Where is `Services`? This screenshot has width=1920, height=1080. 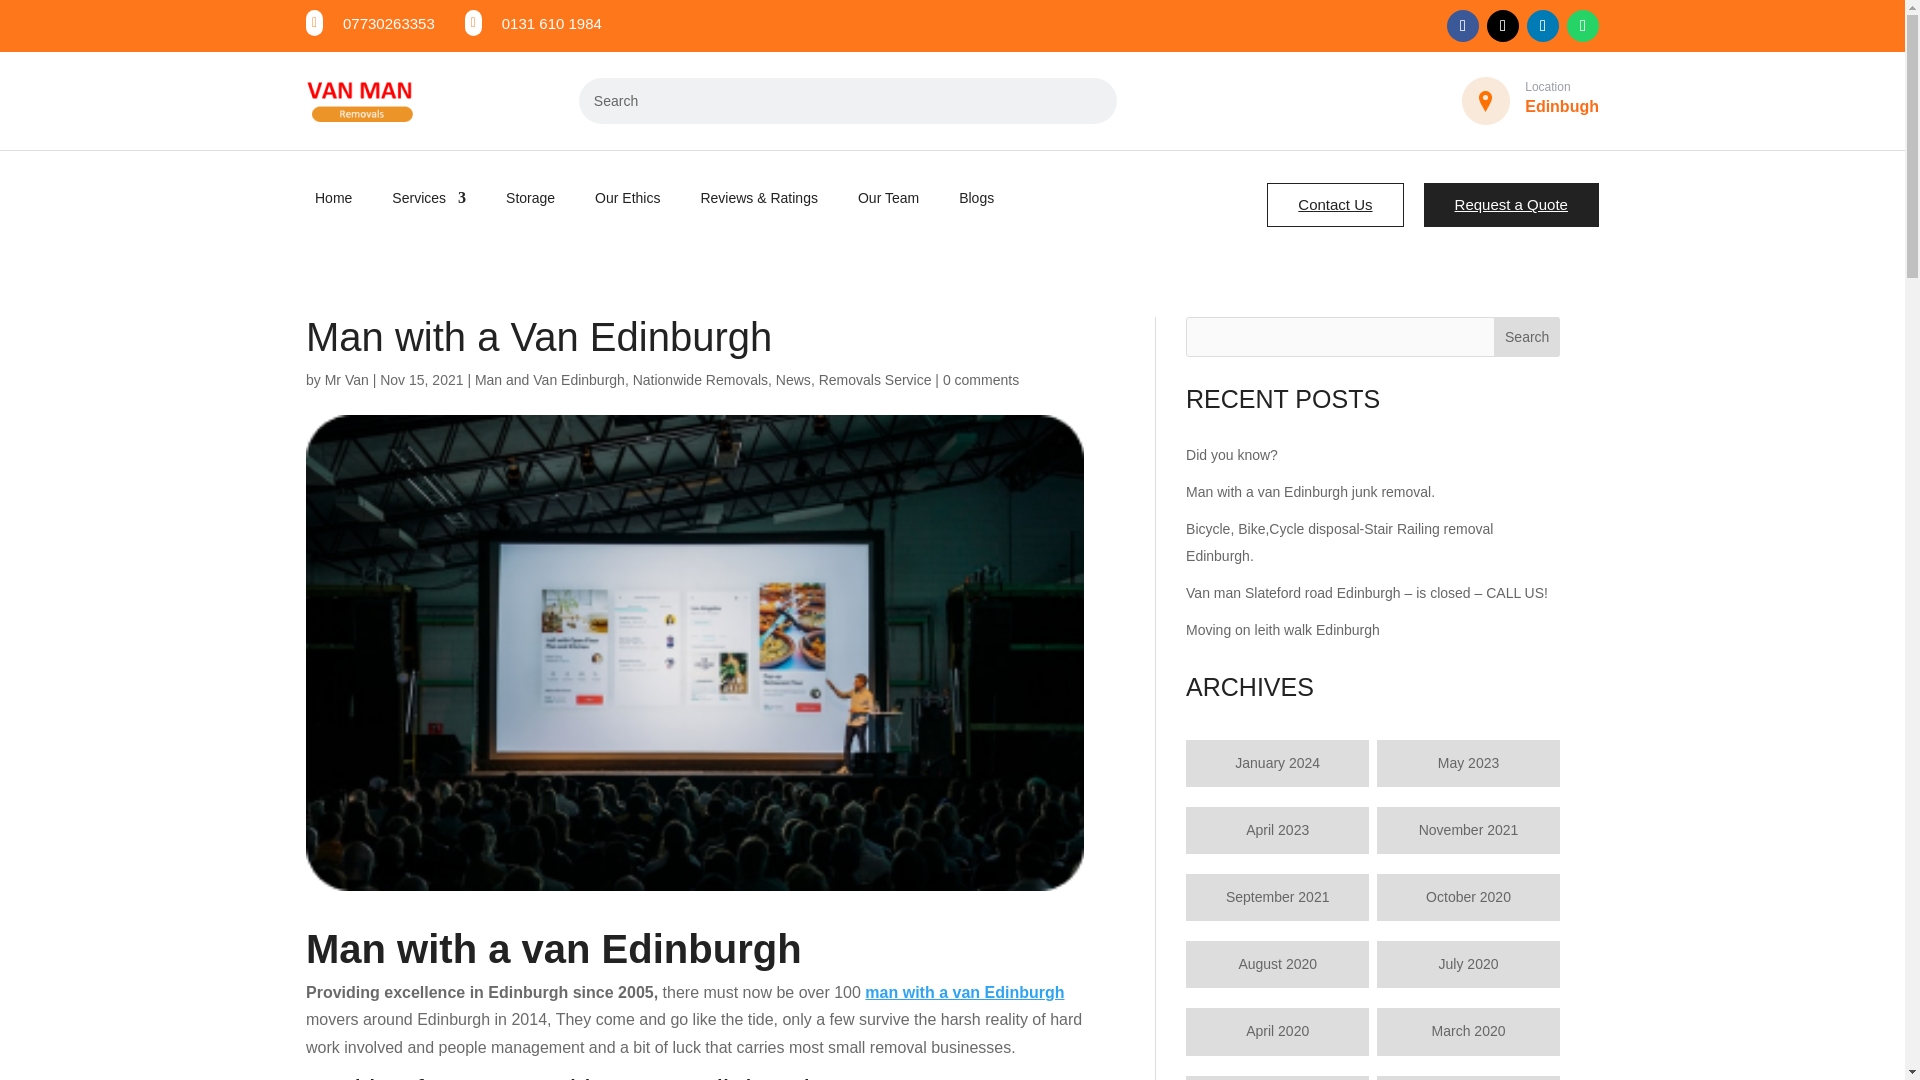 Services is located at coordinates (428, 198).